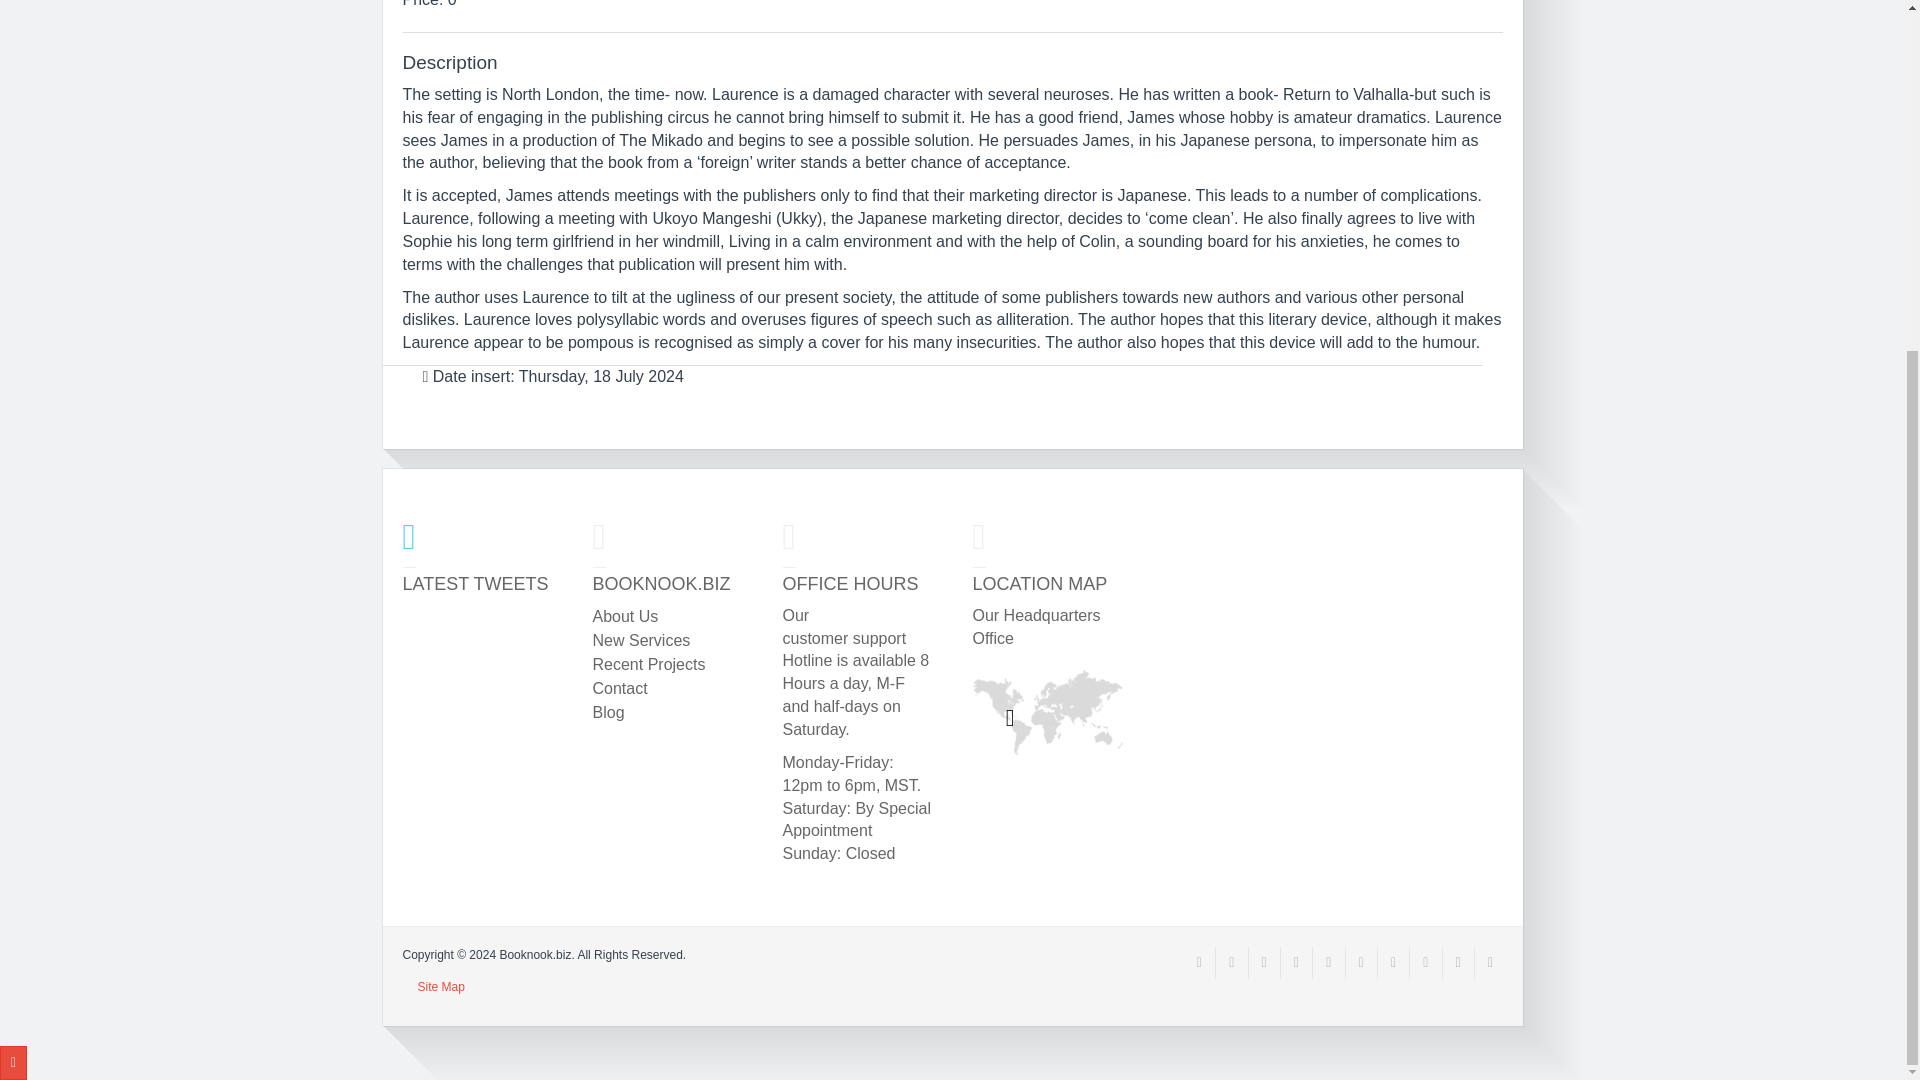 The image size is (1920, 1080). I want to click on Twitter, so click(1264, 962).